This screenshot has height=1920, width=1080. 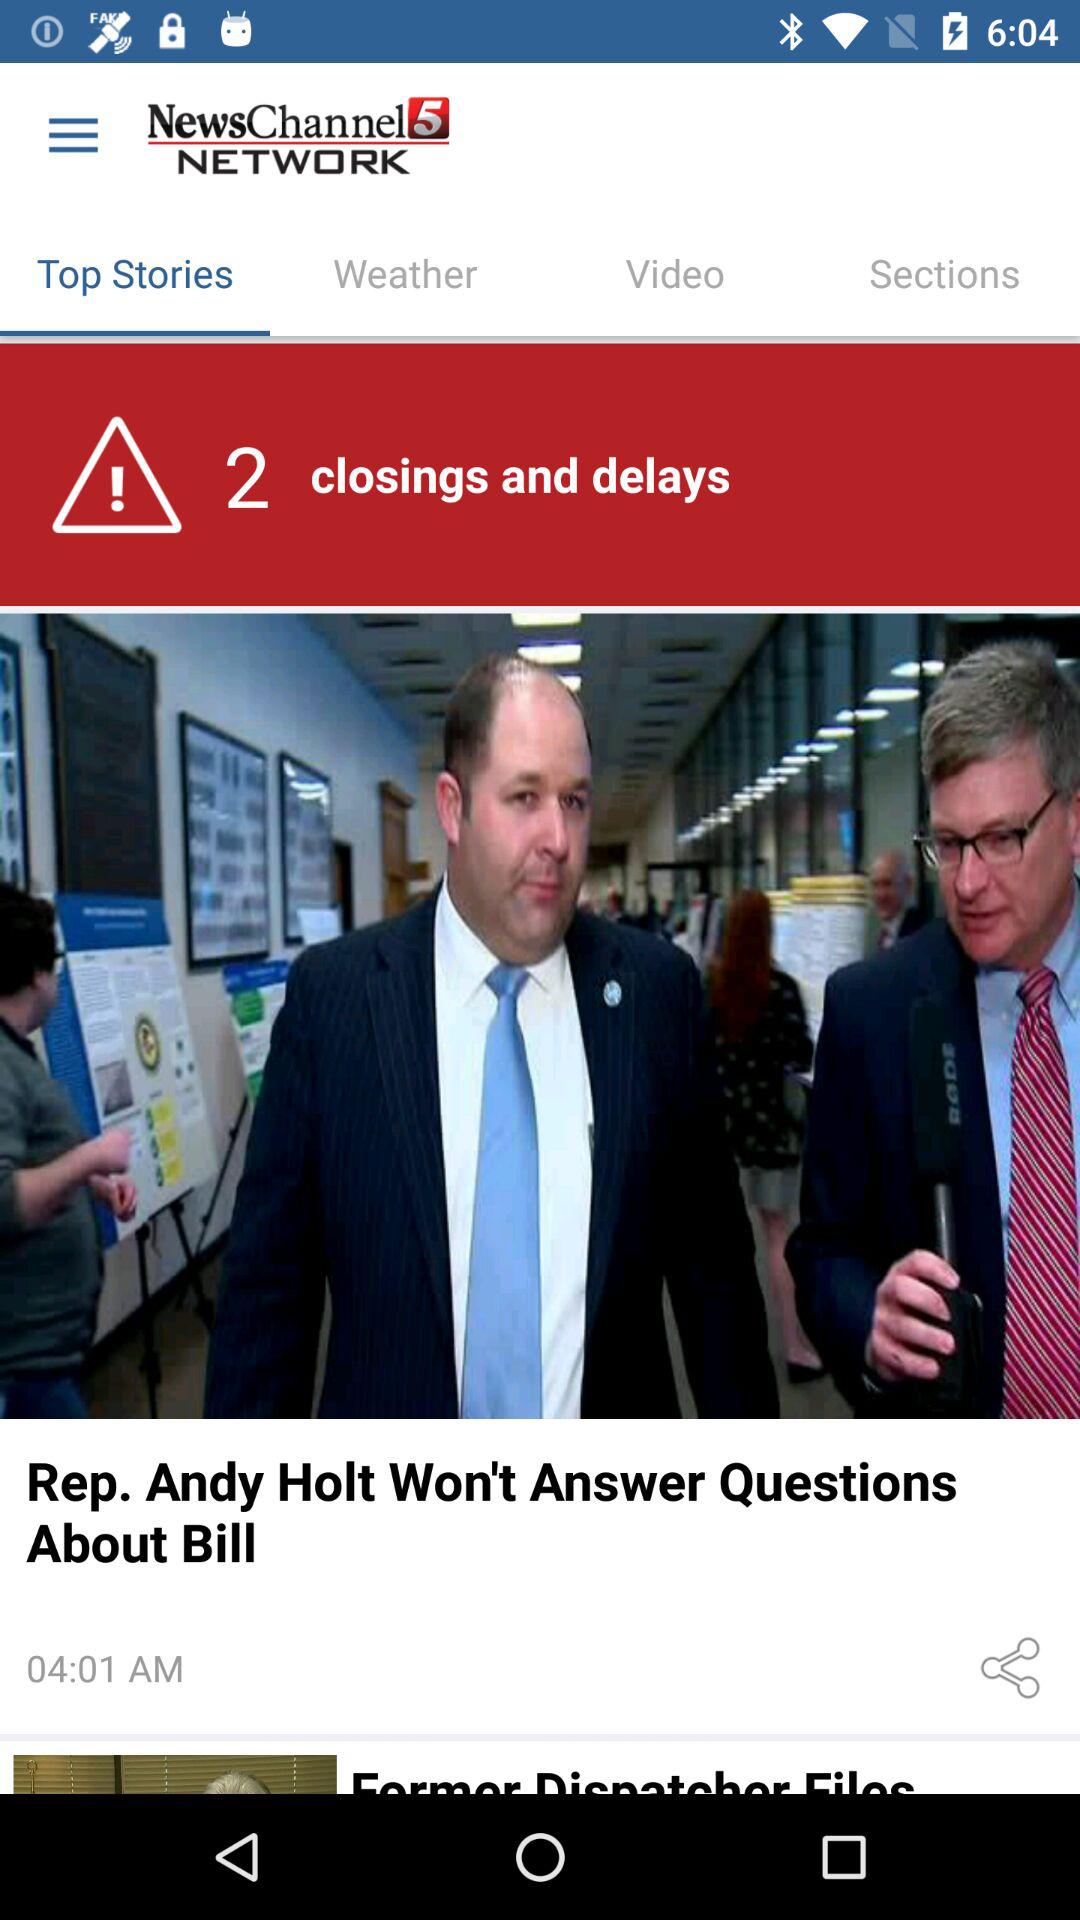 I want to click on share the article, so click(x=1014, y=1668).